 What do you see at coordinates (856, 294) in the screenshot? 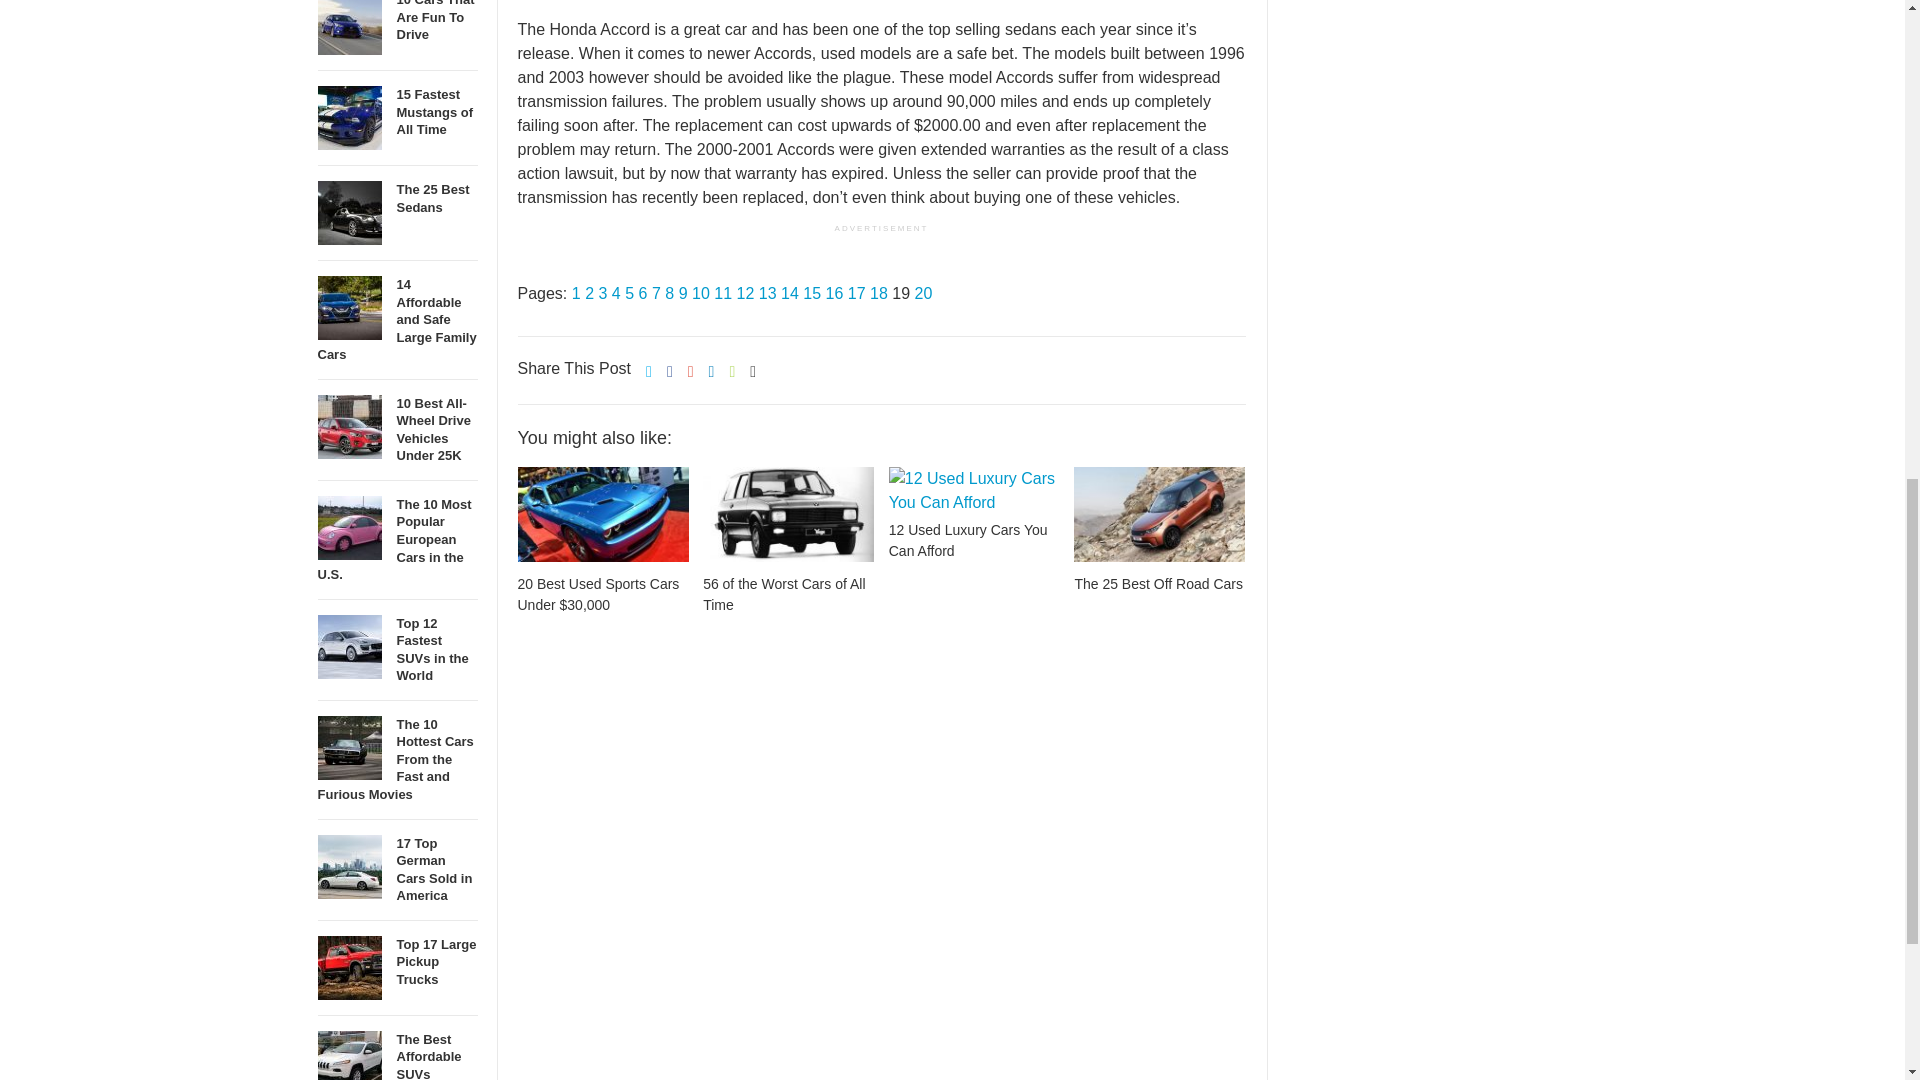
I see `17` at bounding box center [856, 294].